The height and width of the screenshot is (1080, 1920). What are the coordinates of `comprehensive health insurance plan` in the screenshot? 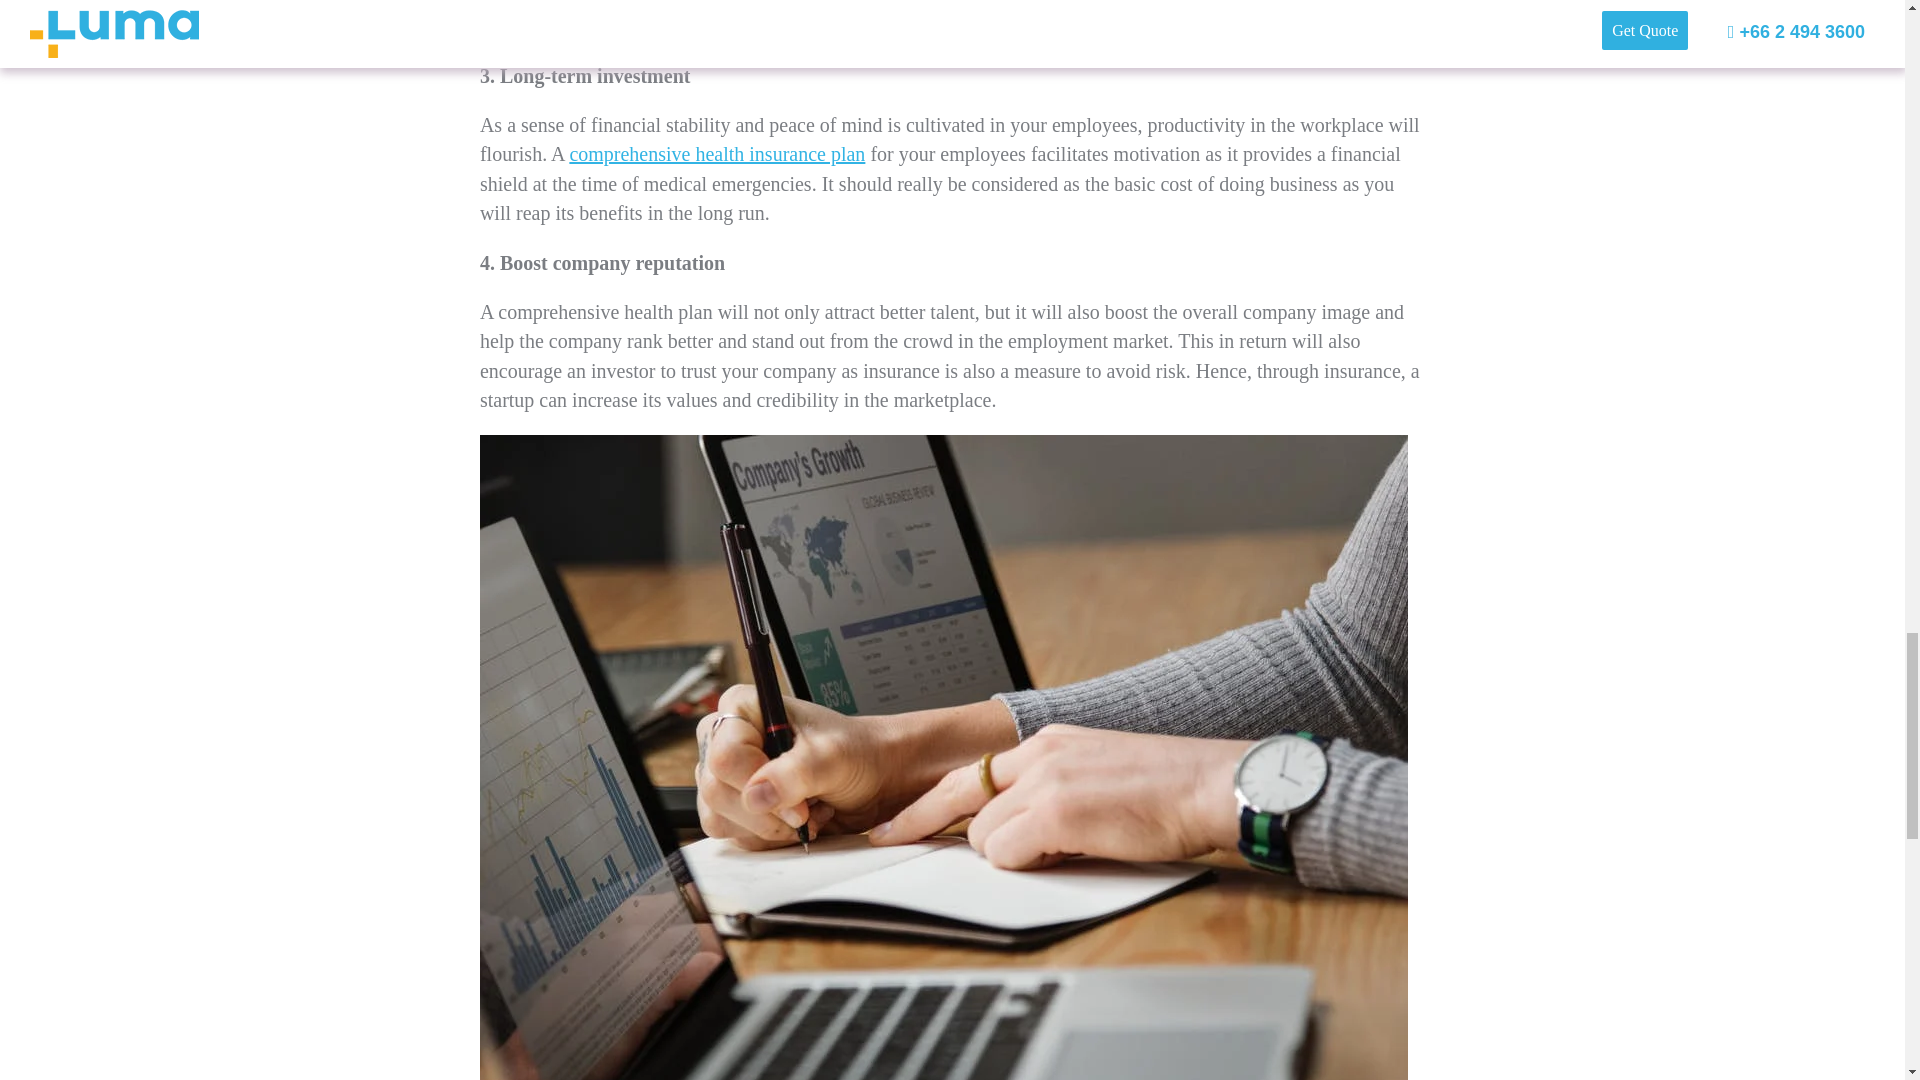 It's located at (716, 154).